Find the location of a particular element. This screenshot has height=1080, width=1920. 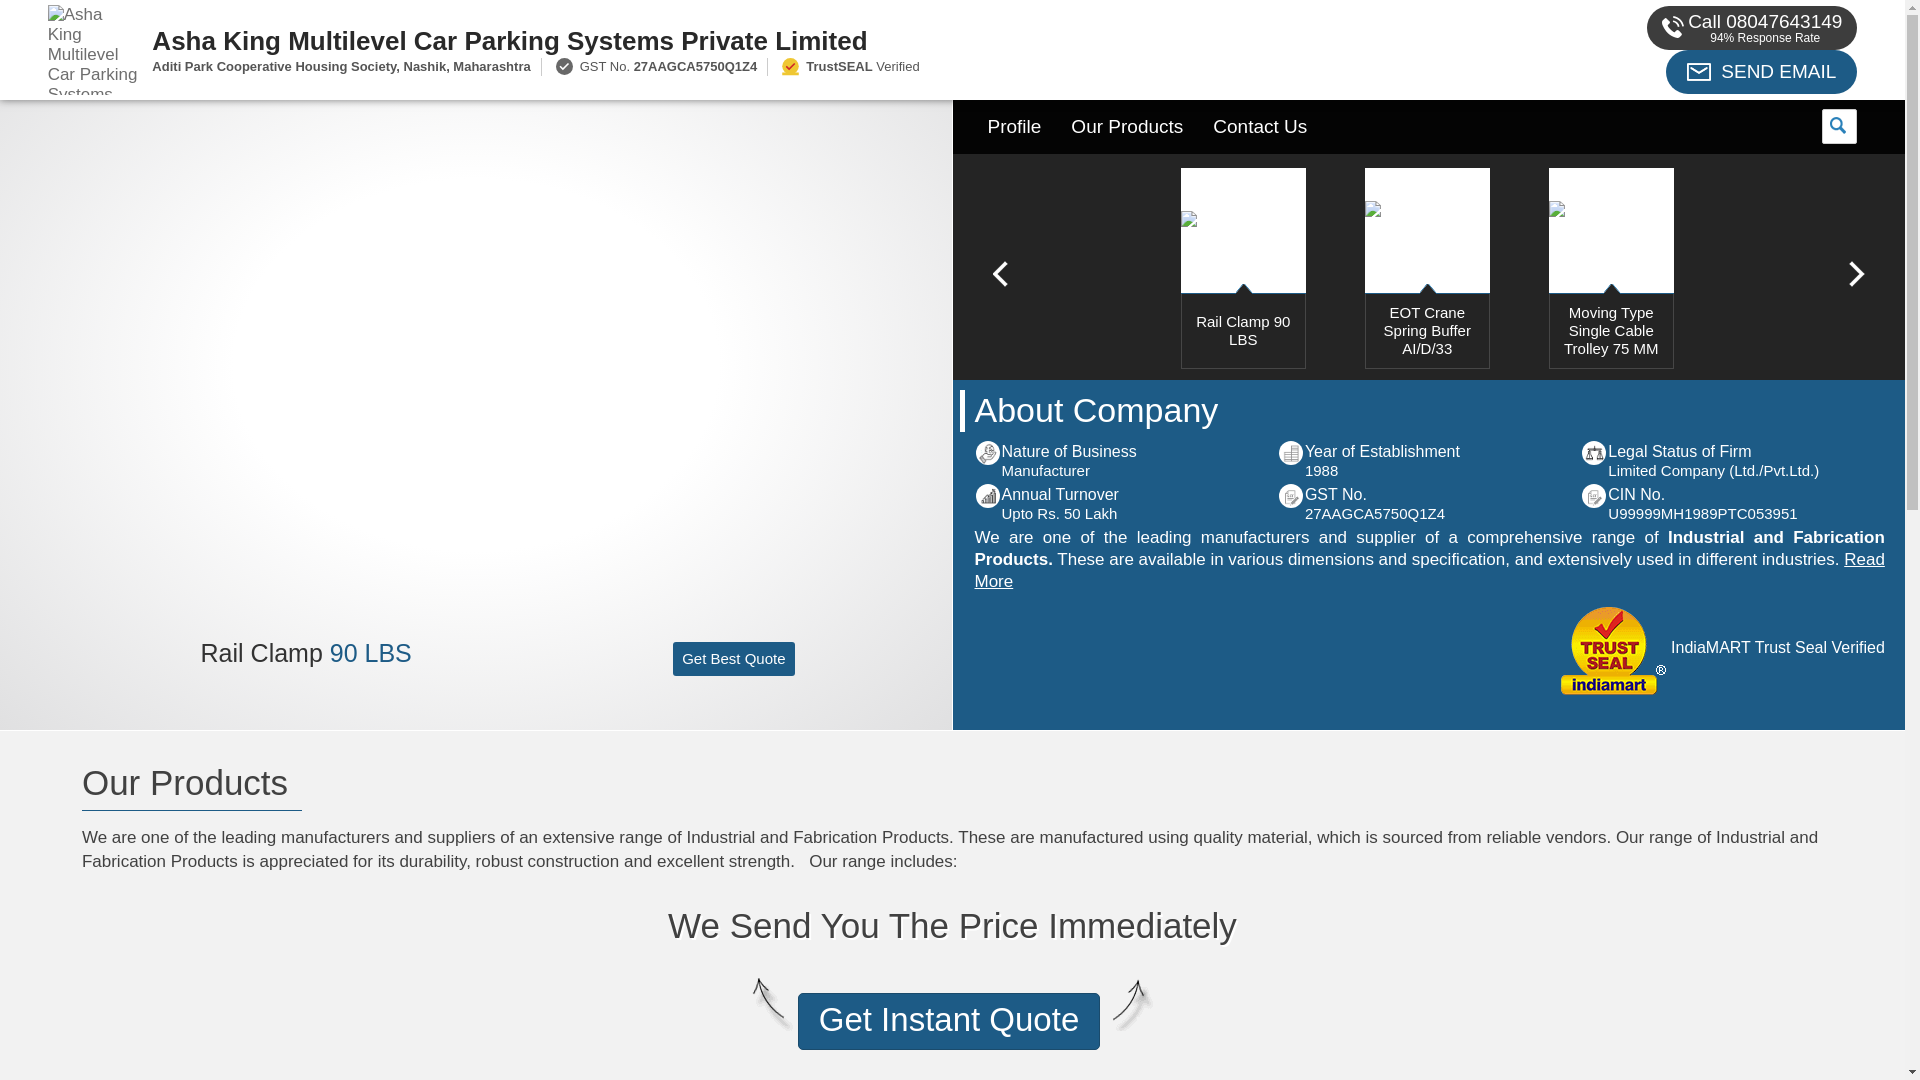

Contact Us is located at coordinates (1260, 127).